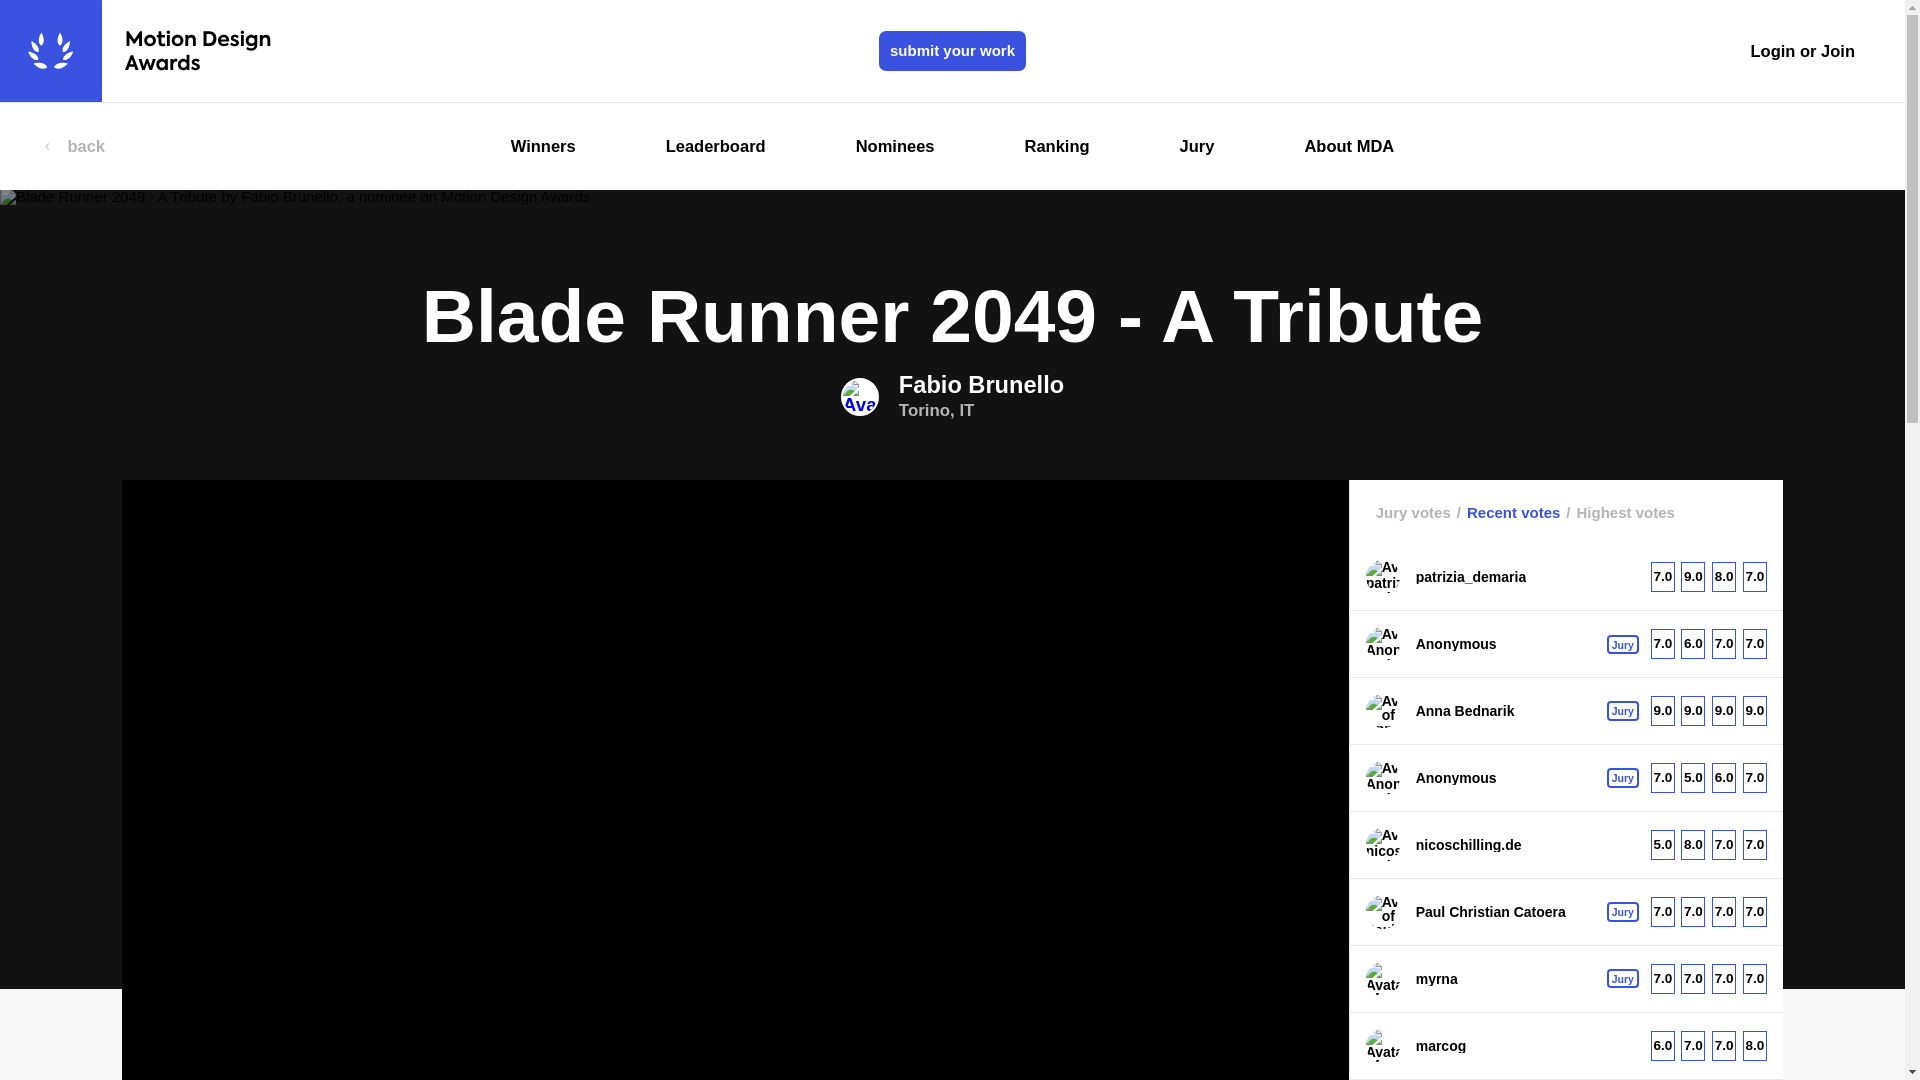  What do you see at coordinates (1056, 146) in the screenshot?
I see `Ranking` at bounding box center [1056, 146].